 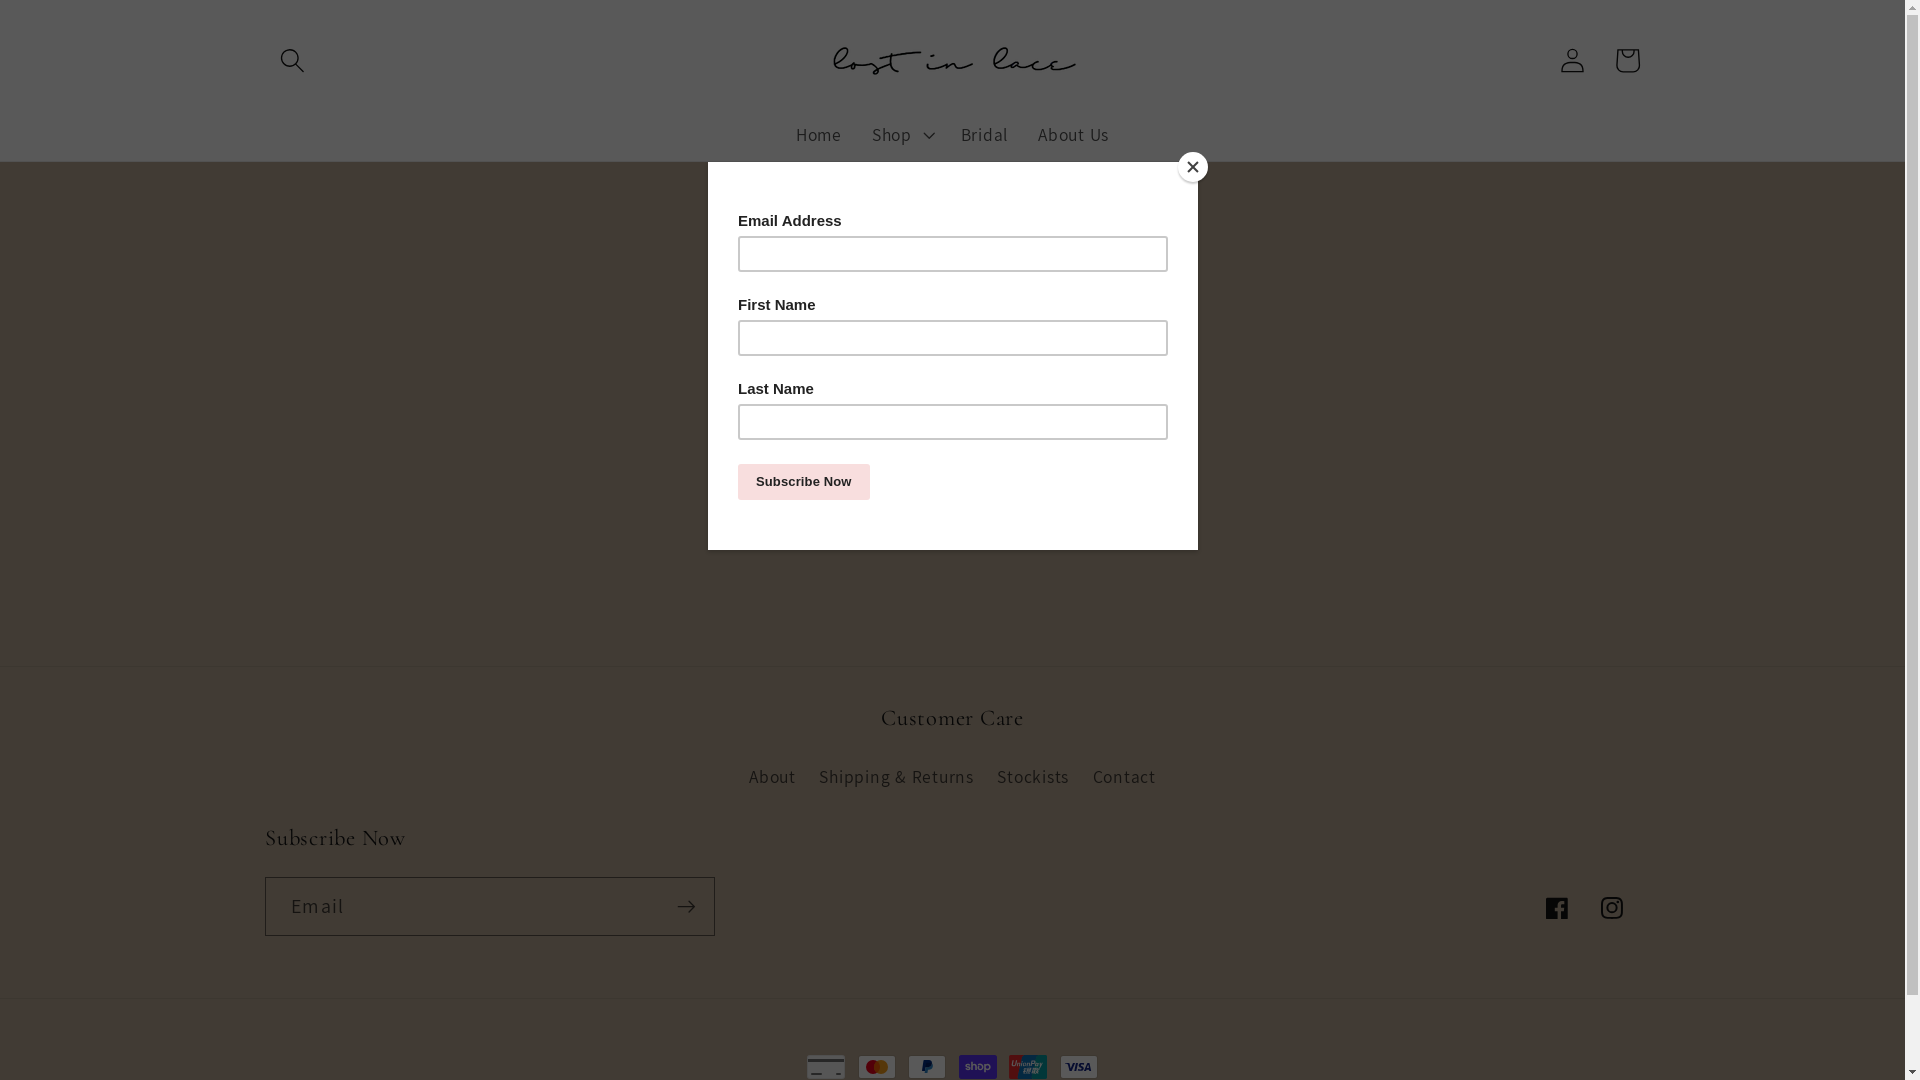 I want to click on About Us, so click(x=1074, y=135).